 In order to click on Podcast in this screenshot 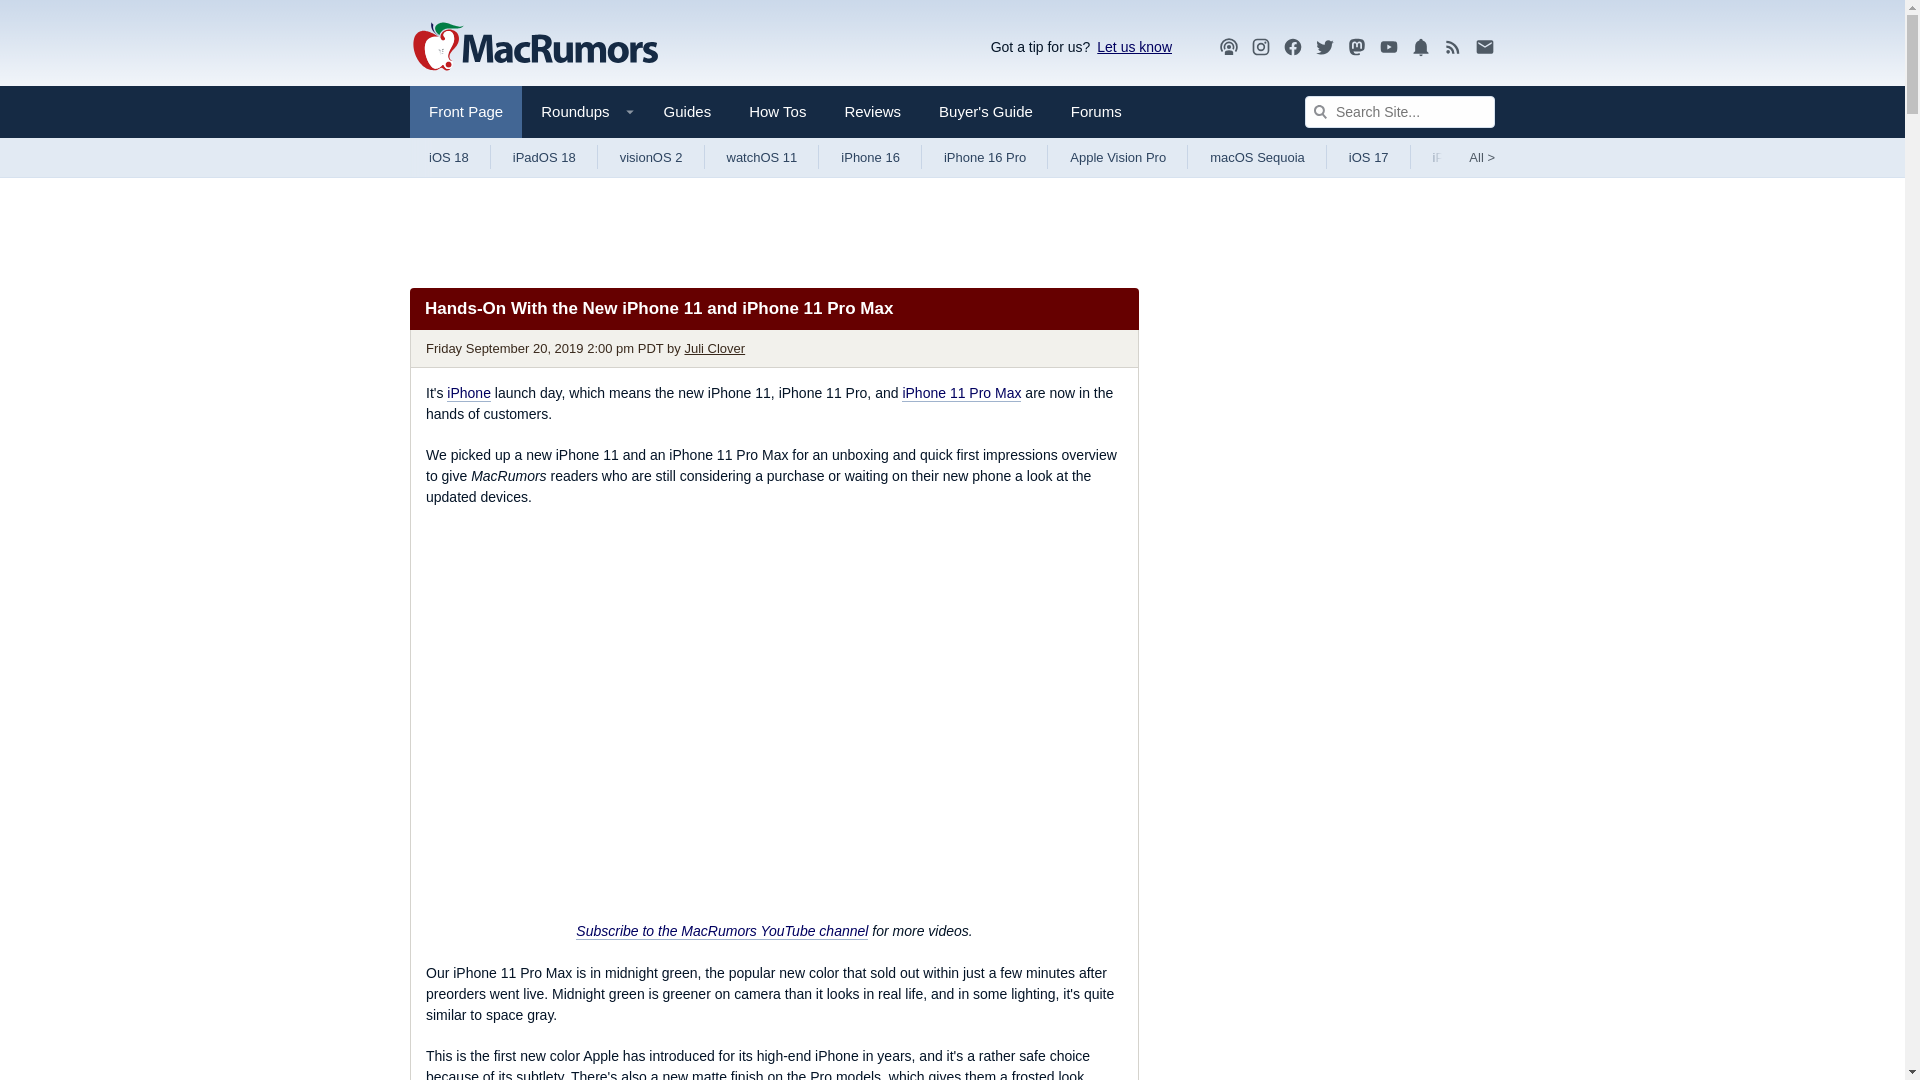, I will do `click(1228, 47)`.